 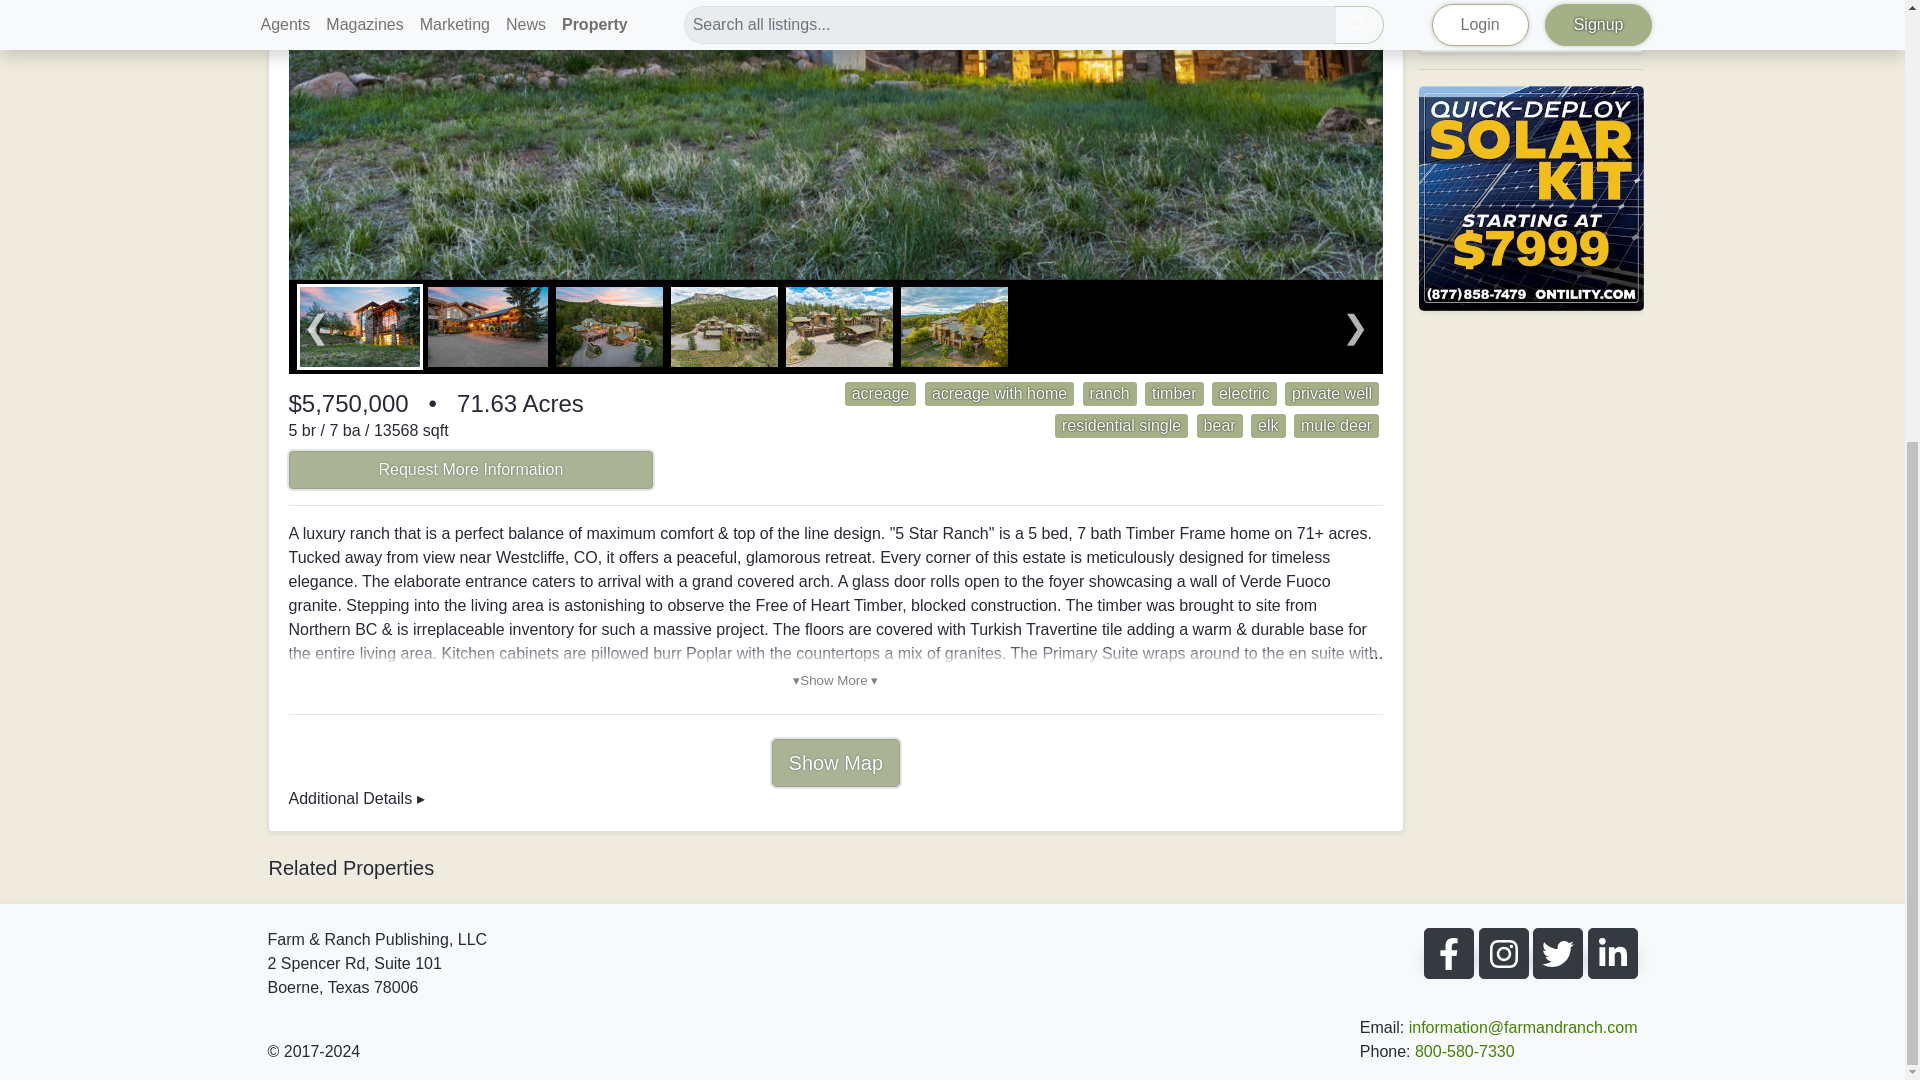 What do you see at coordinates (836, 762) in the screenshot?
I see `Show Map` at bounding box center [836, 762].